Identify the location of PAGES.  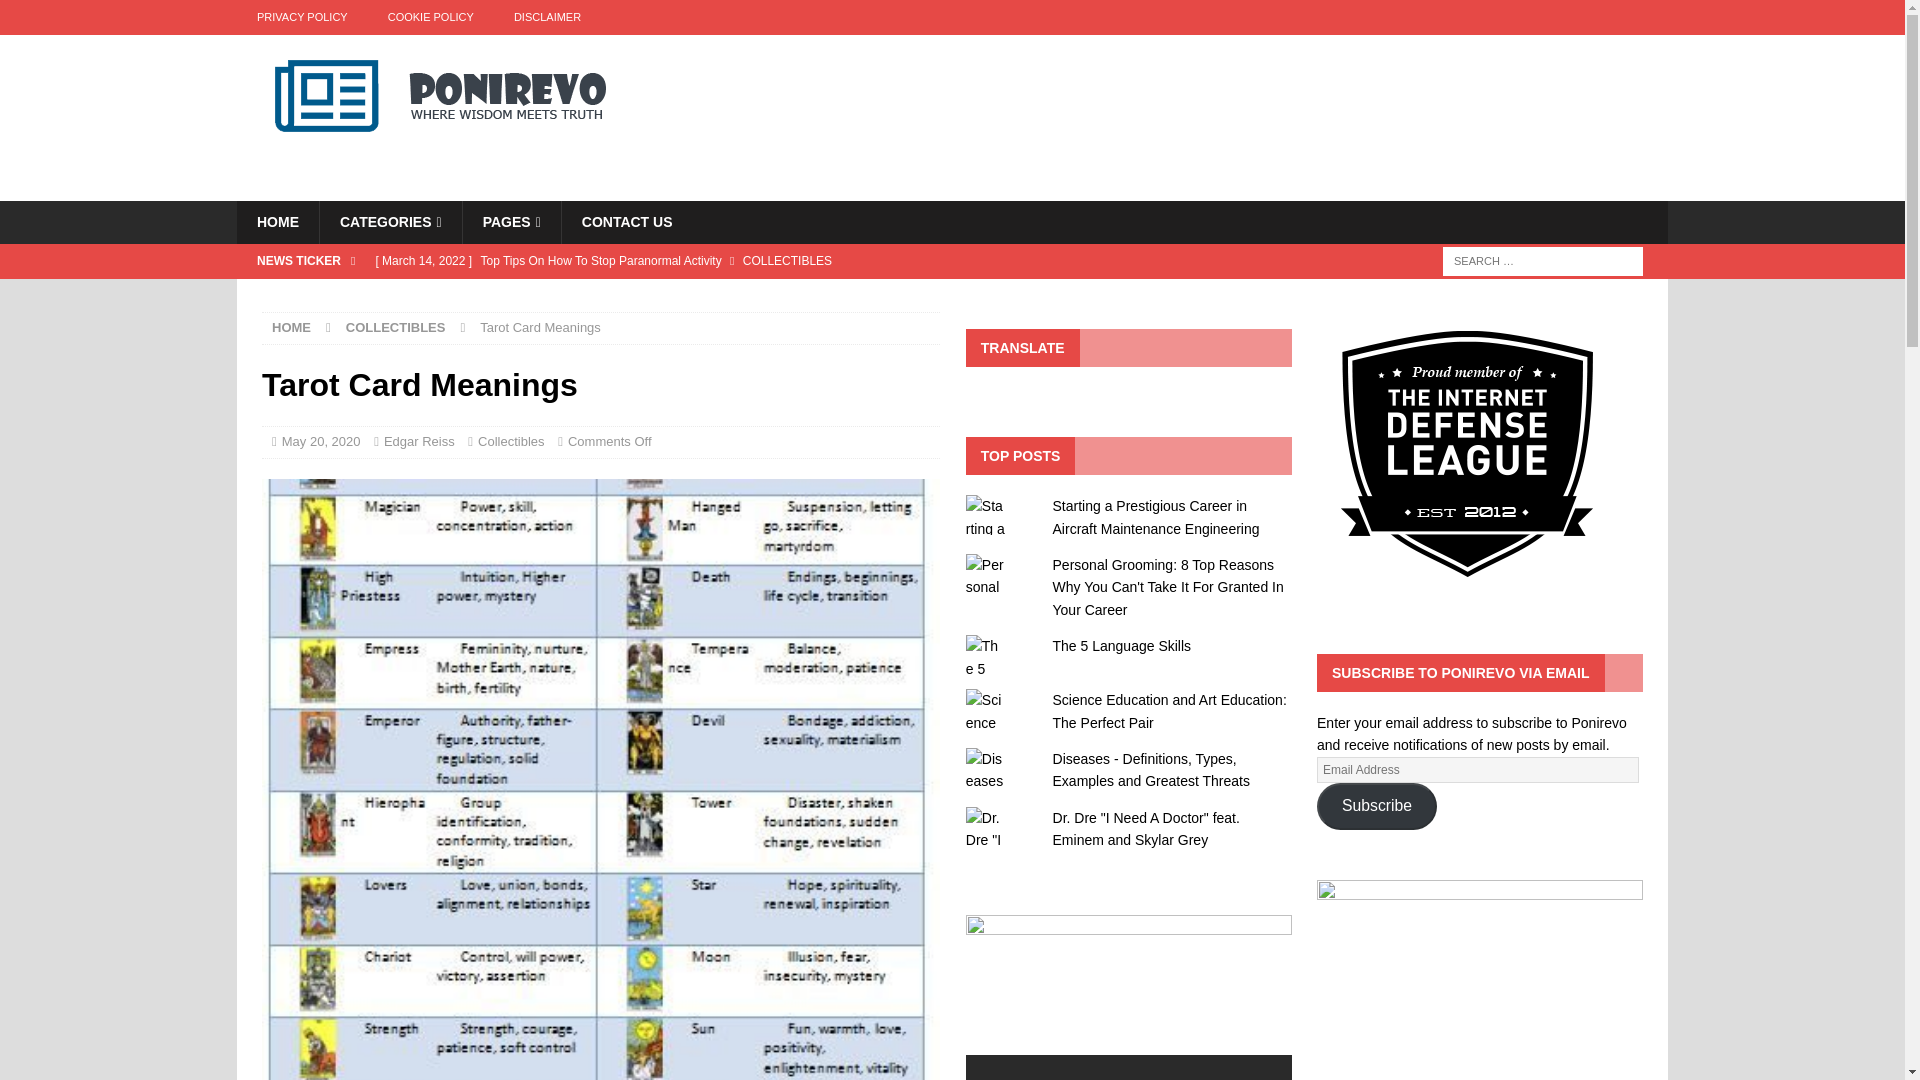
(511, 222).